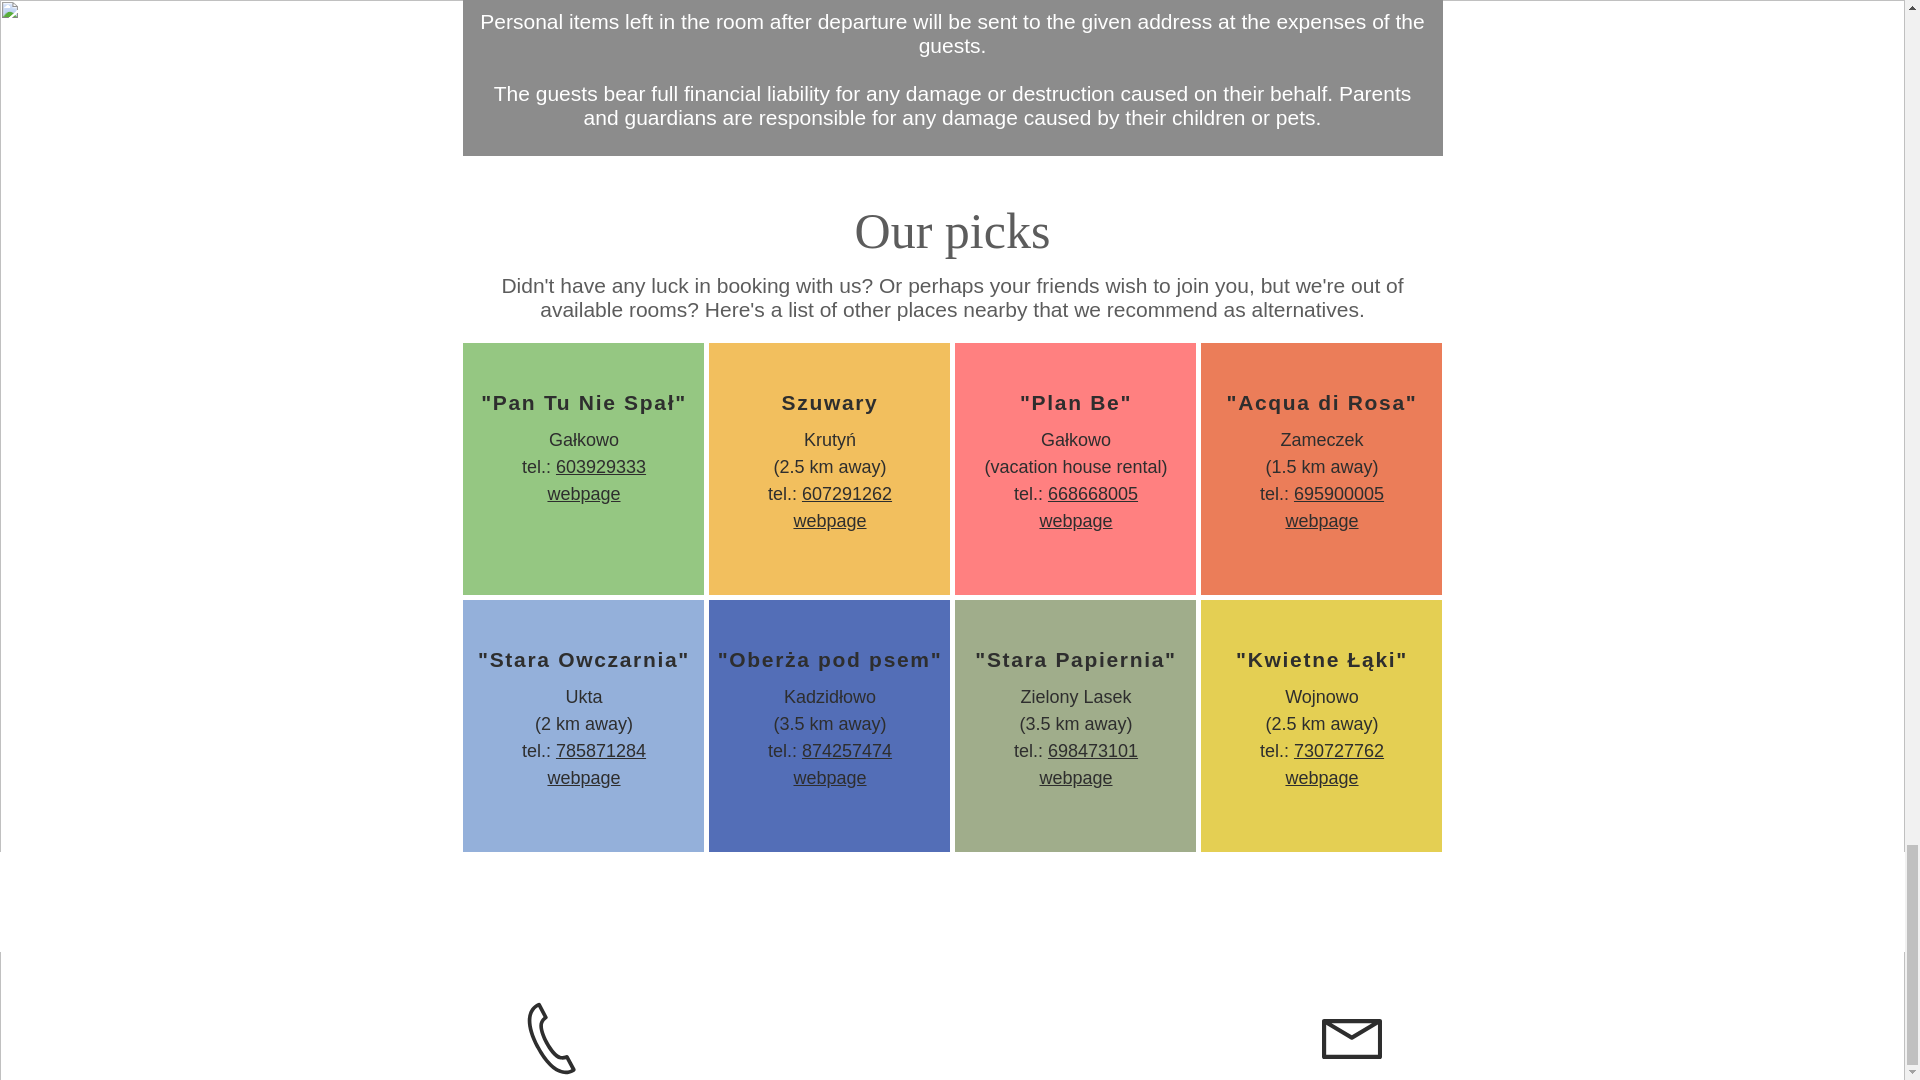  Describe the element at coordinates (584, 494) in the screenshot. I see `webpage` at that location.